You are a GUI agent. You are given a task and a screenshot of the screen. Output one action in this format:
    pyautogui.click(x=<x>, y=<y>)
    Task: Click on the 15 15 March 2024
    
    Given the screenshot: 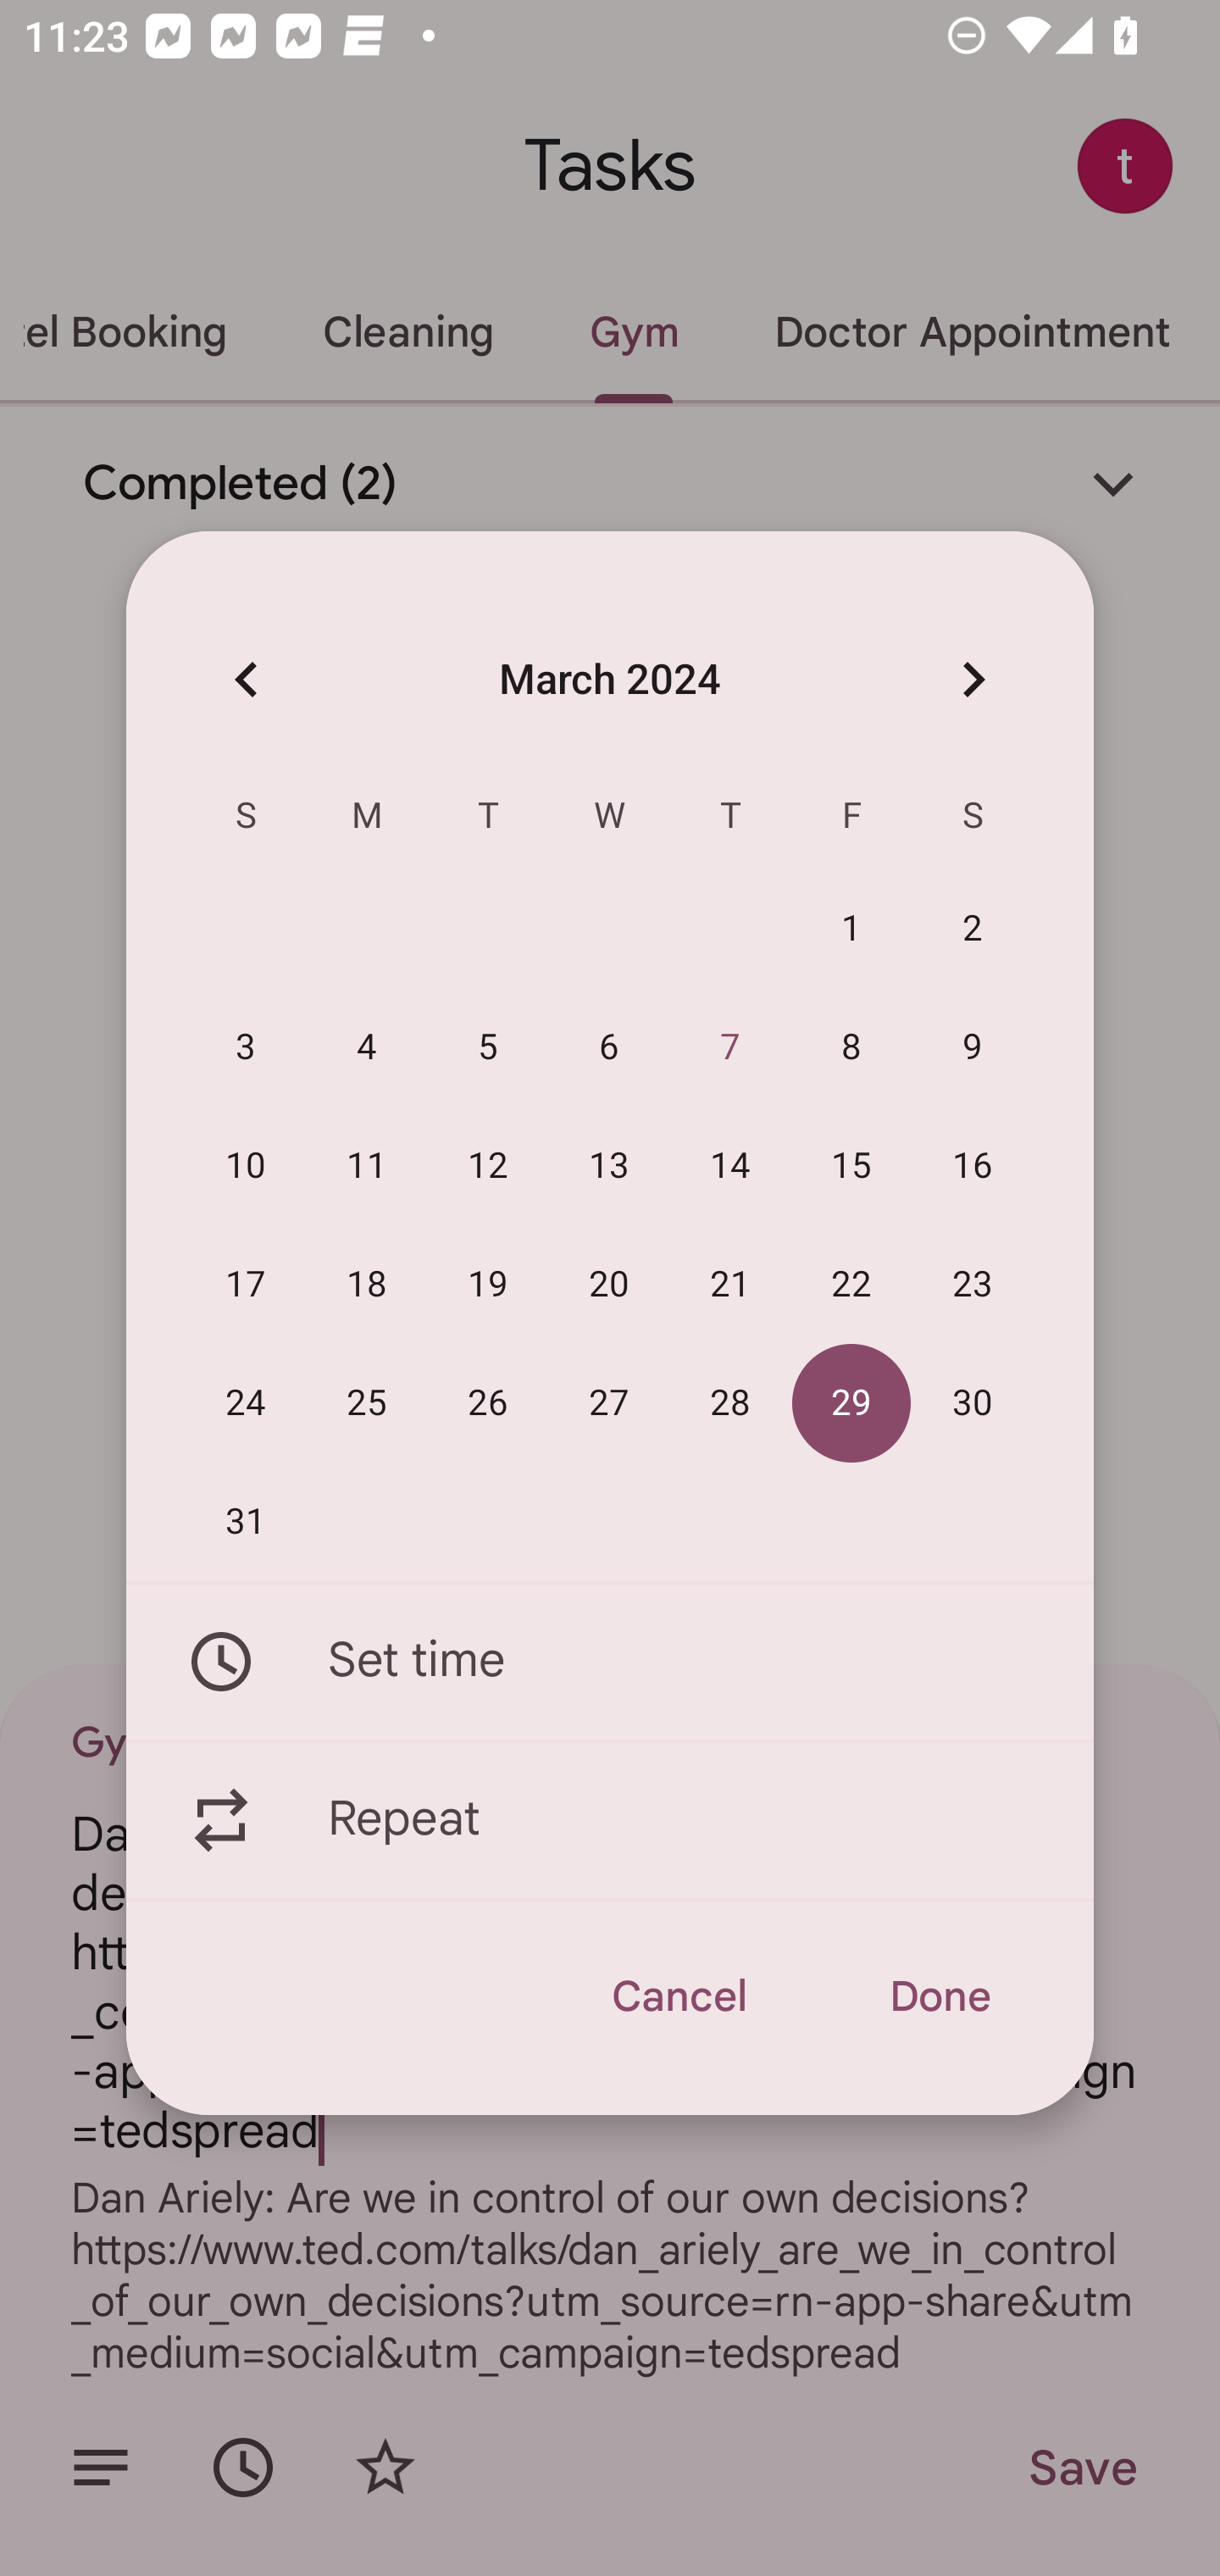 What is the action you would take?
    pyautogui.click(x=852, y=1167)
    